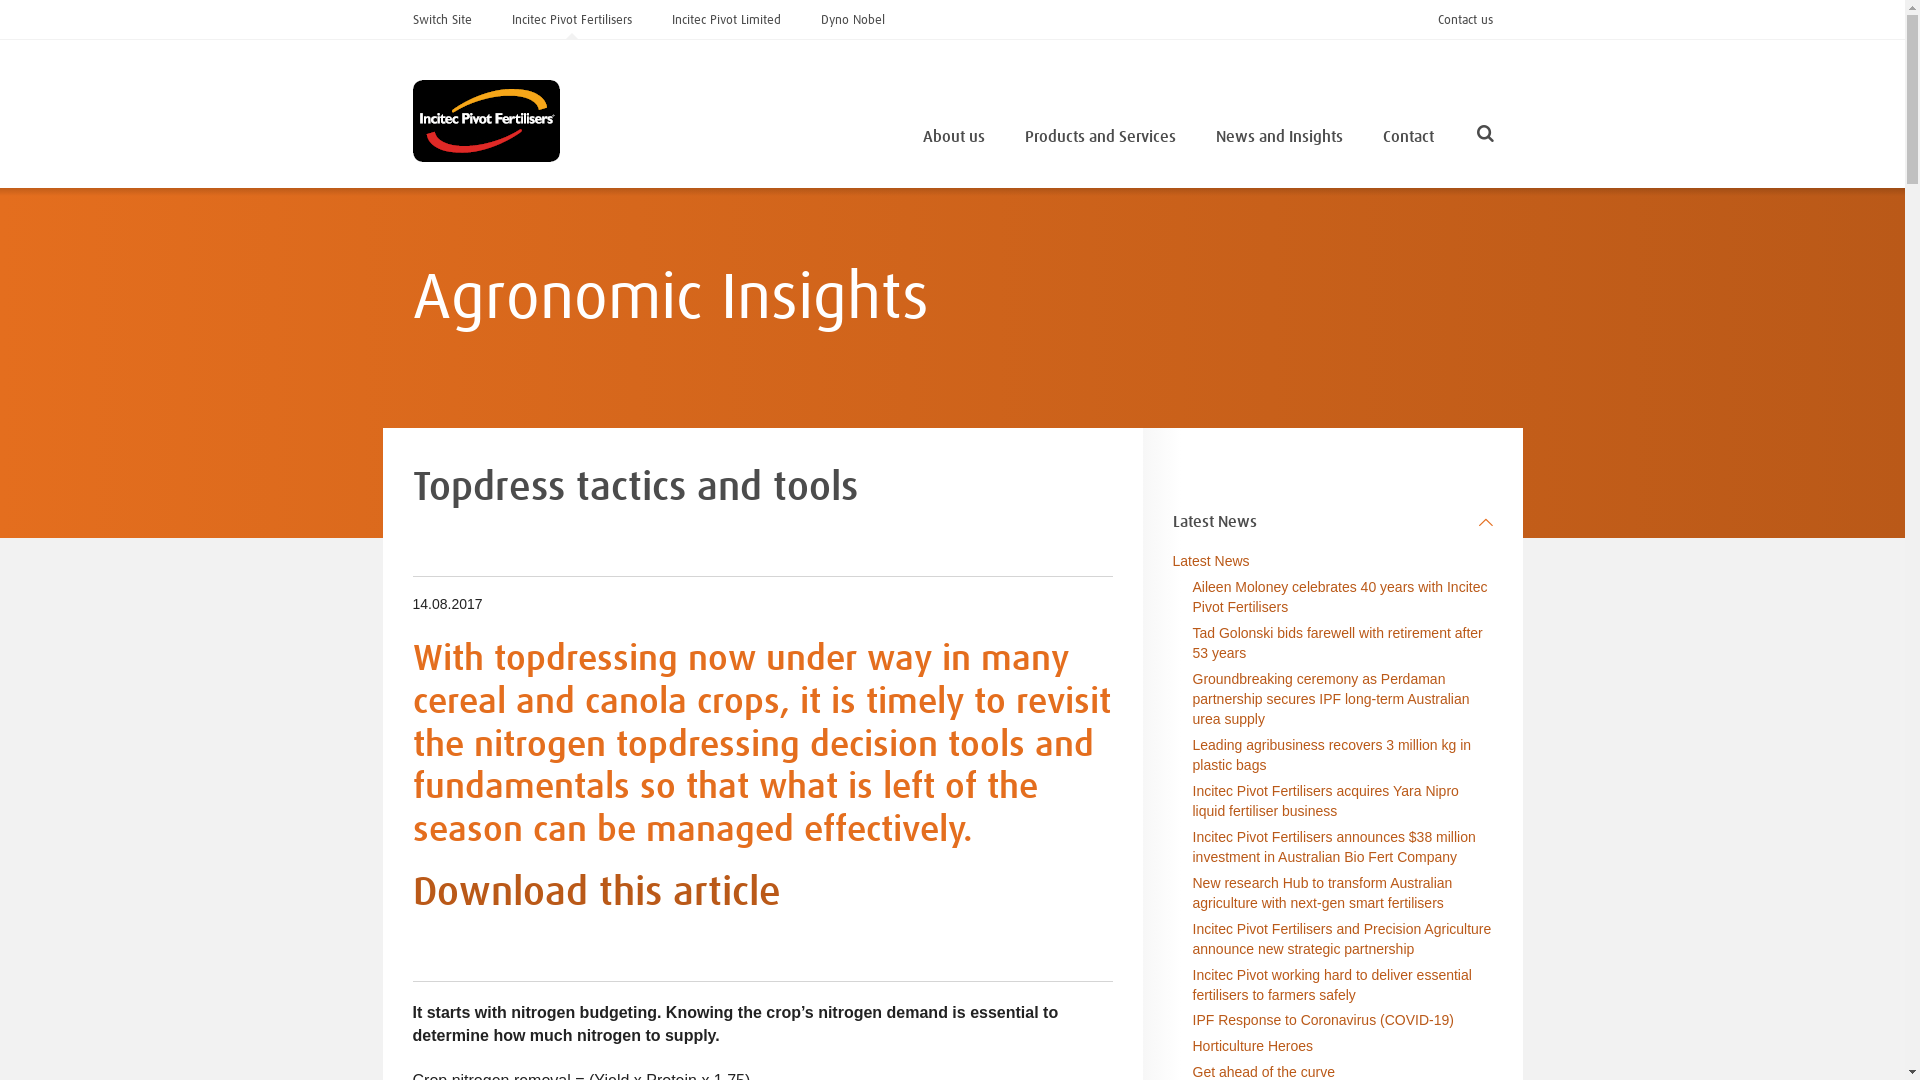 Image resolution: width=1920 pixels, height=1080 pixels. What do you see at coordinates (852, 19) in the screenshot?
I see `Dyno Nobel` at bounding box center [852, 19].